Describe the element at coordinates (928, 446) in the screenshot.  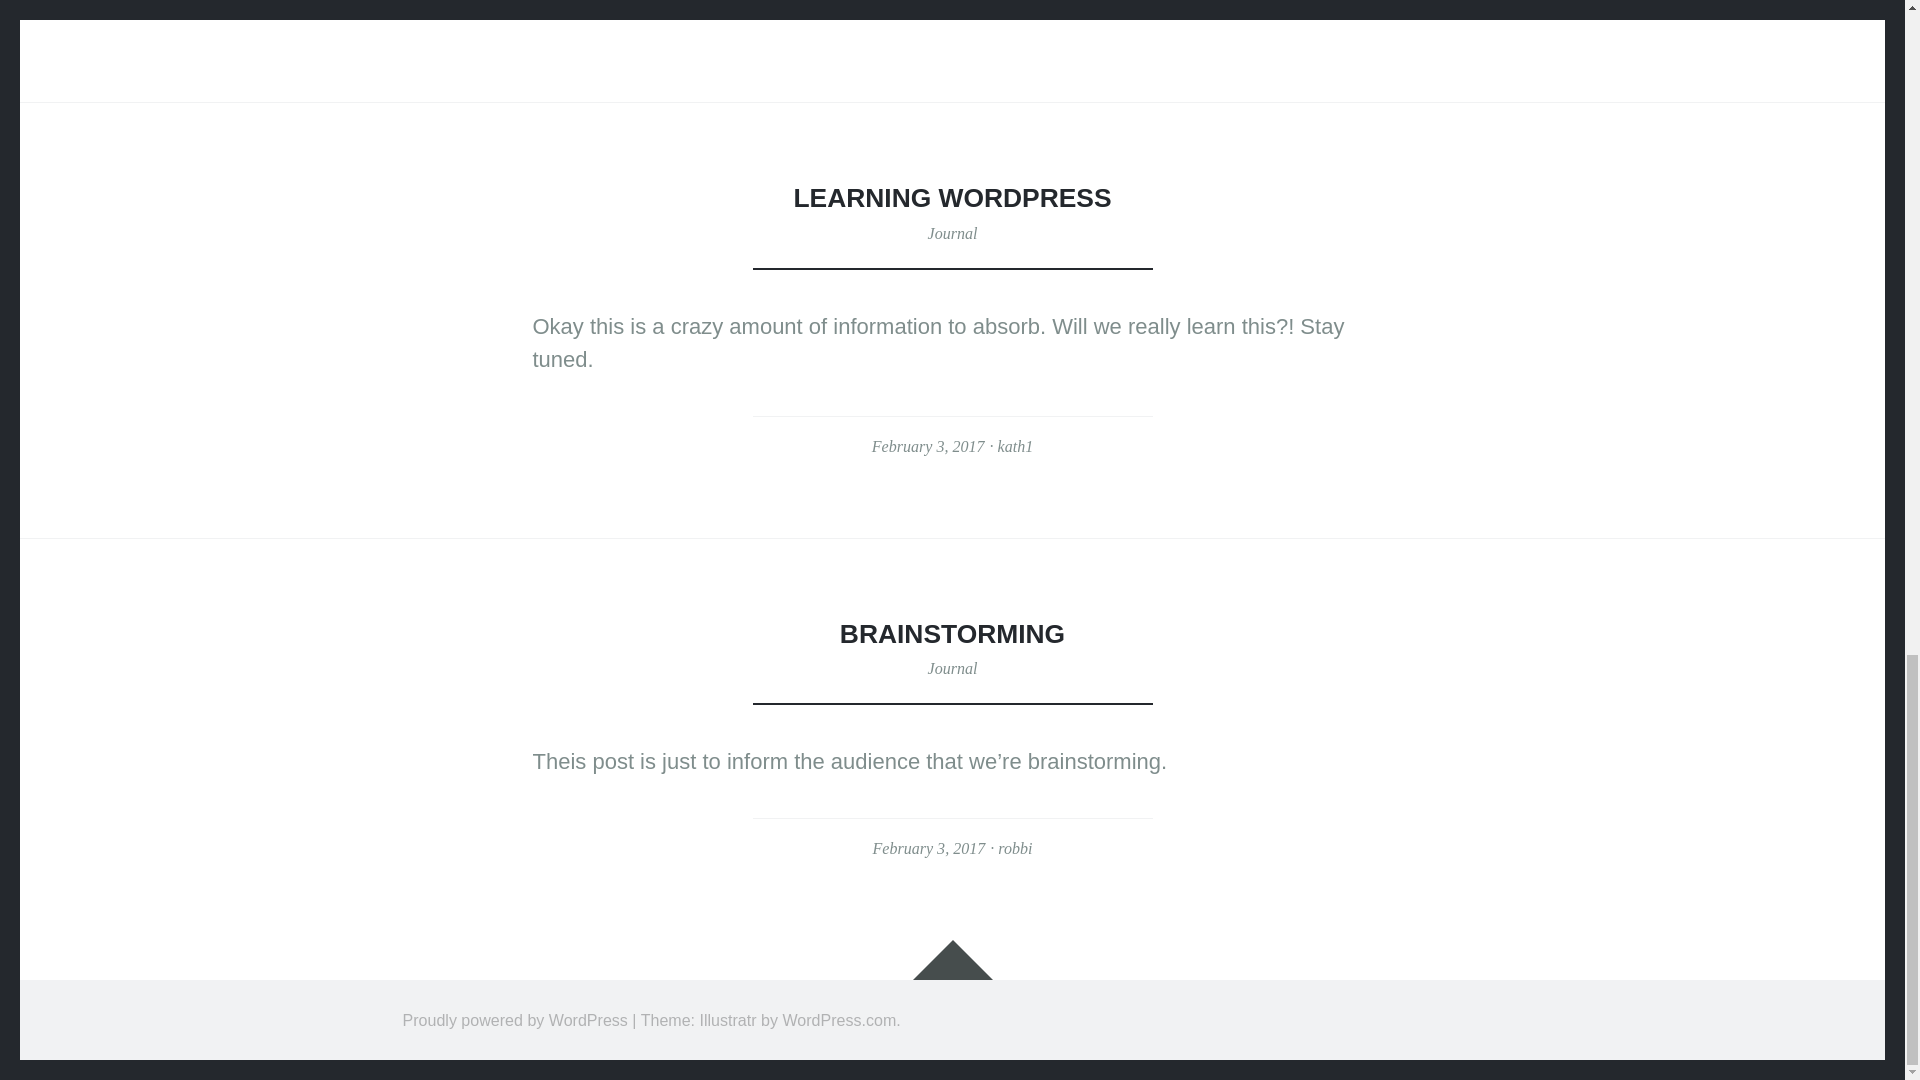
I see `February 3, 2017` at that location.